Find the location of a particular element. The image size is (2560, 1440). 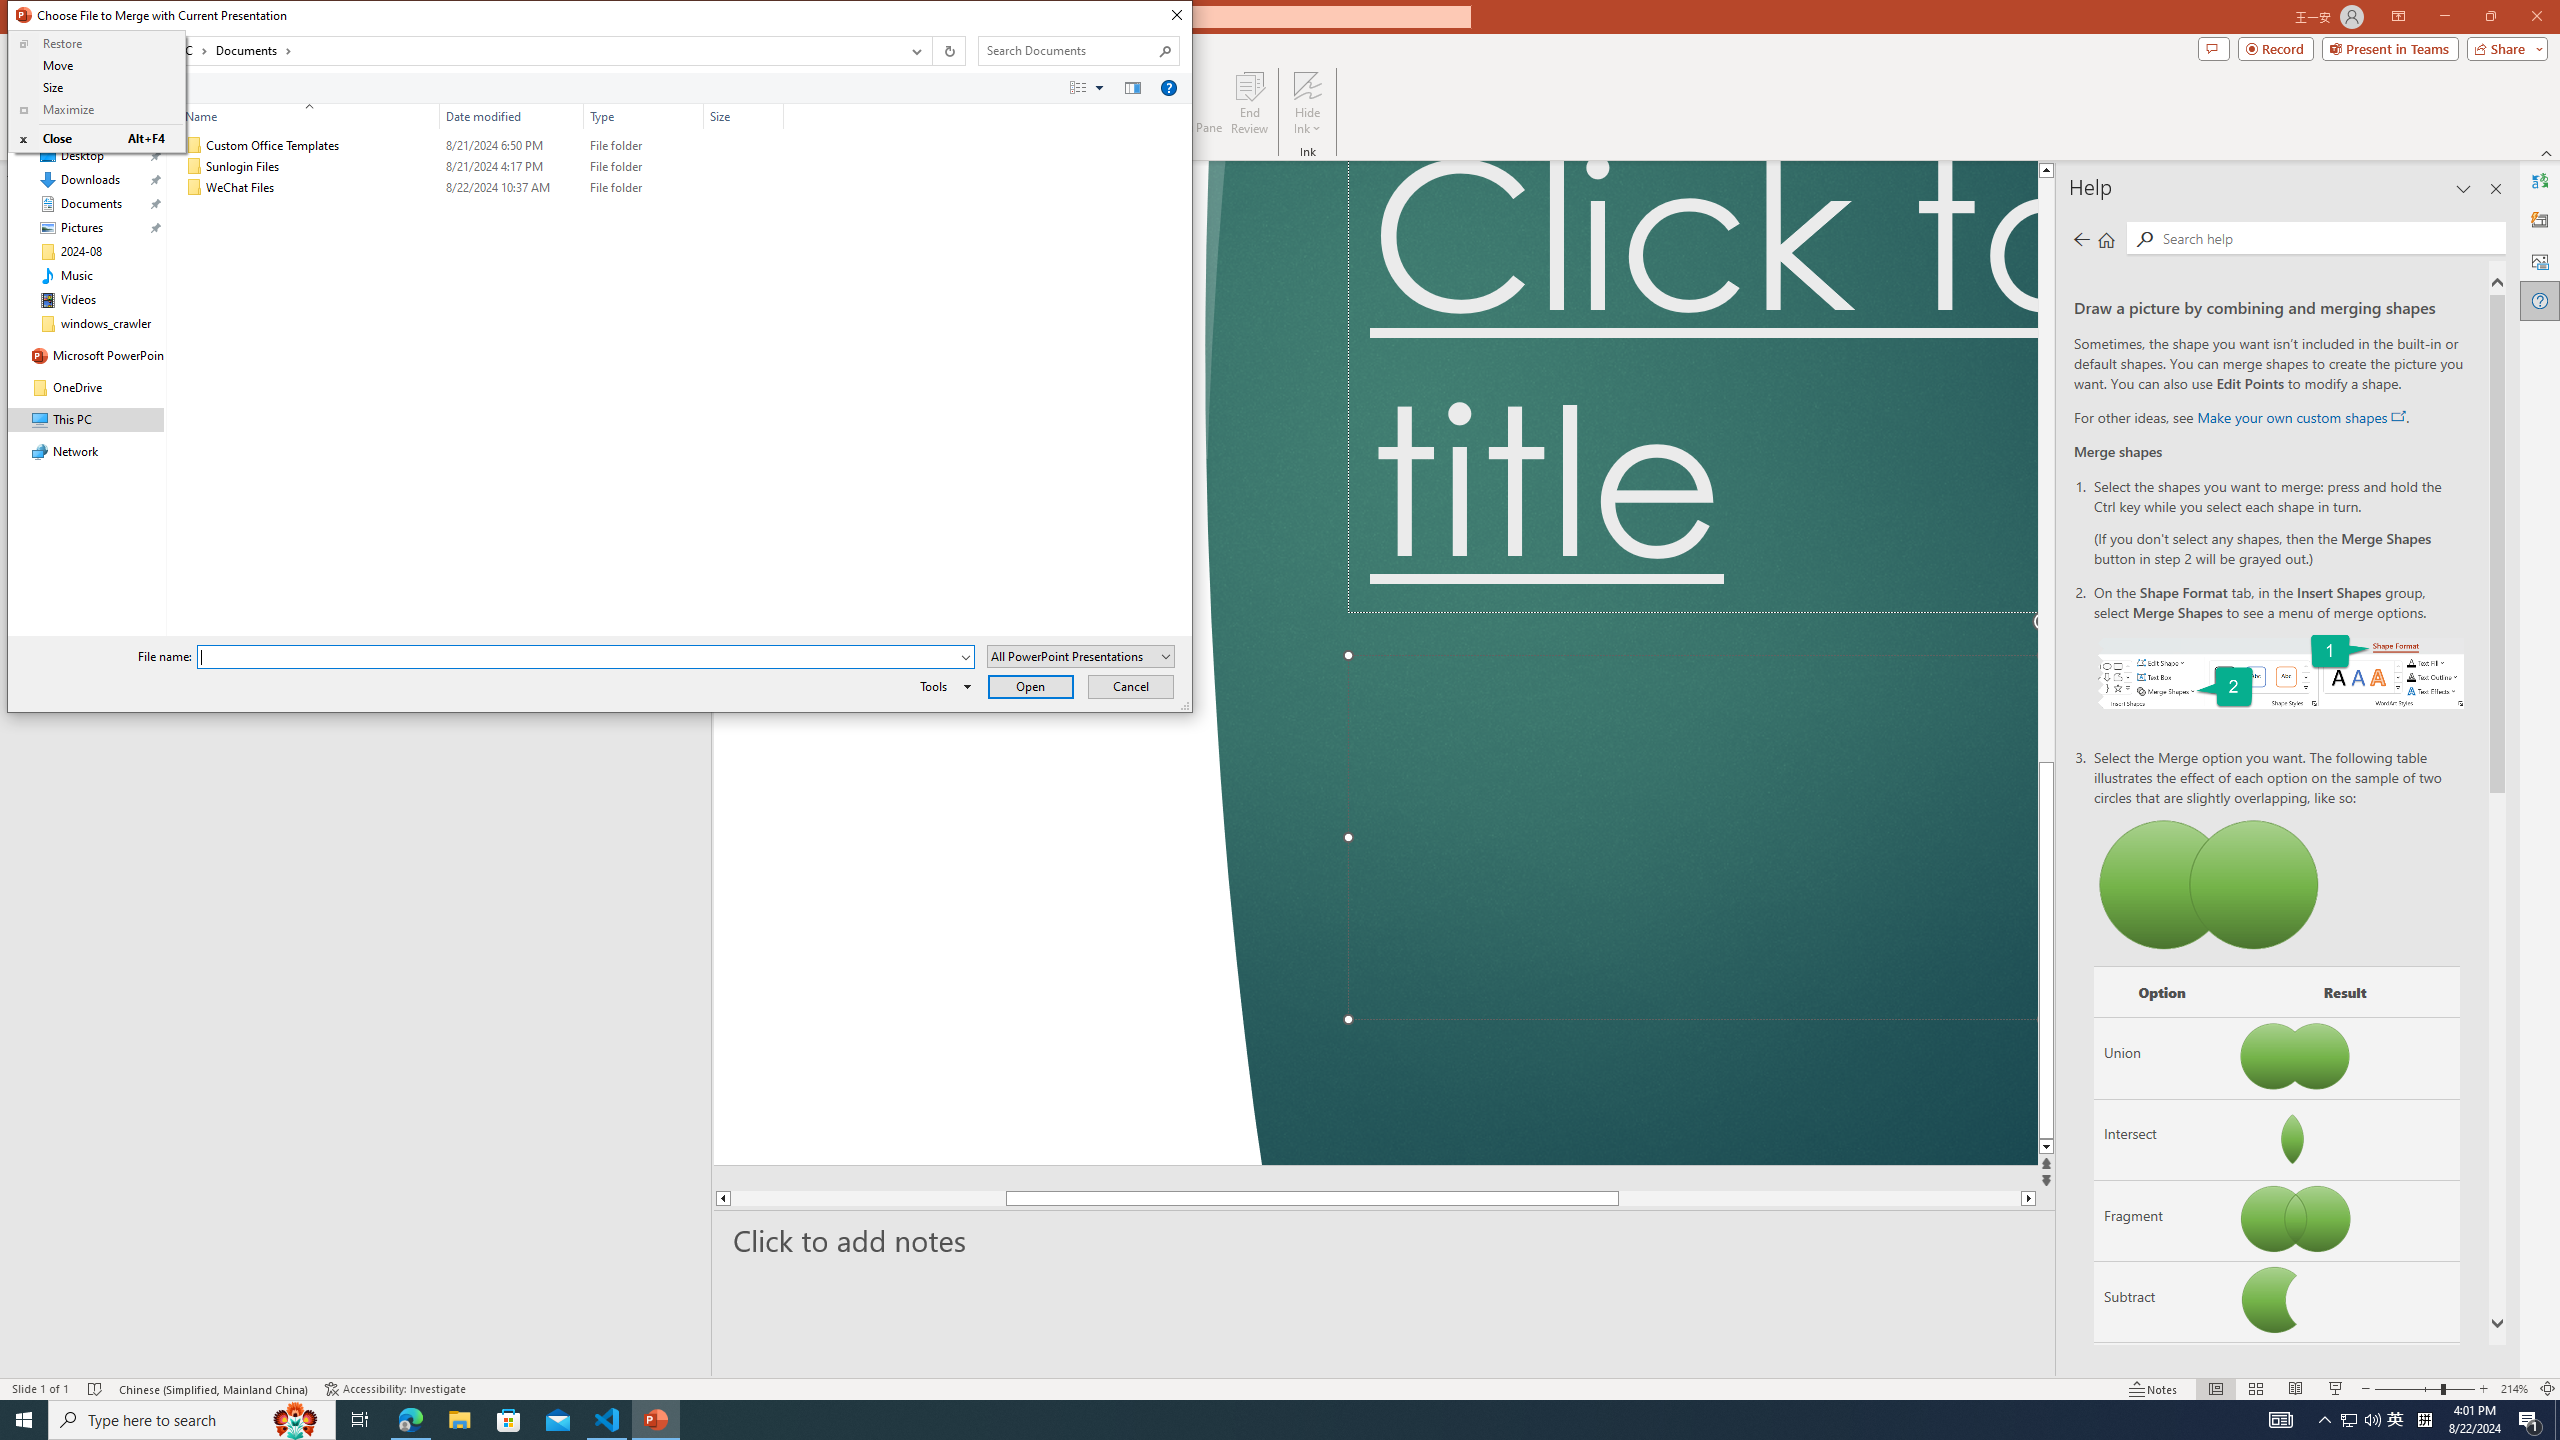

Search is located at coordinates (1166, 50).